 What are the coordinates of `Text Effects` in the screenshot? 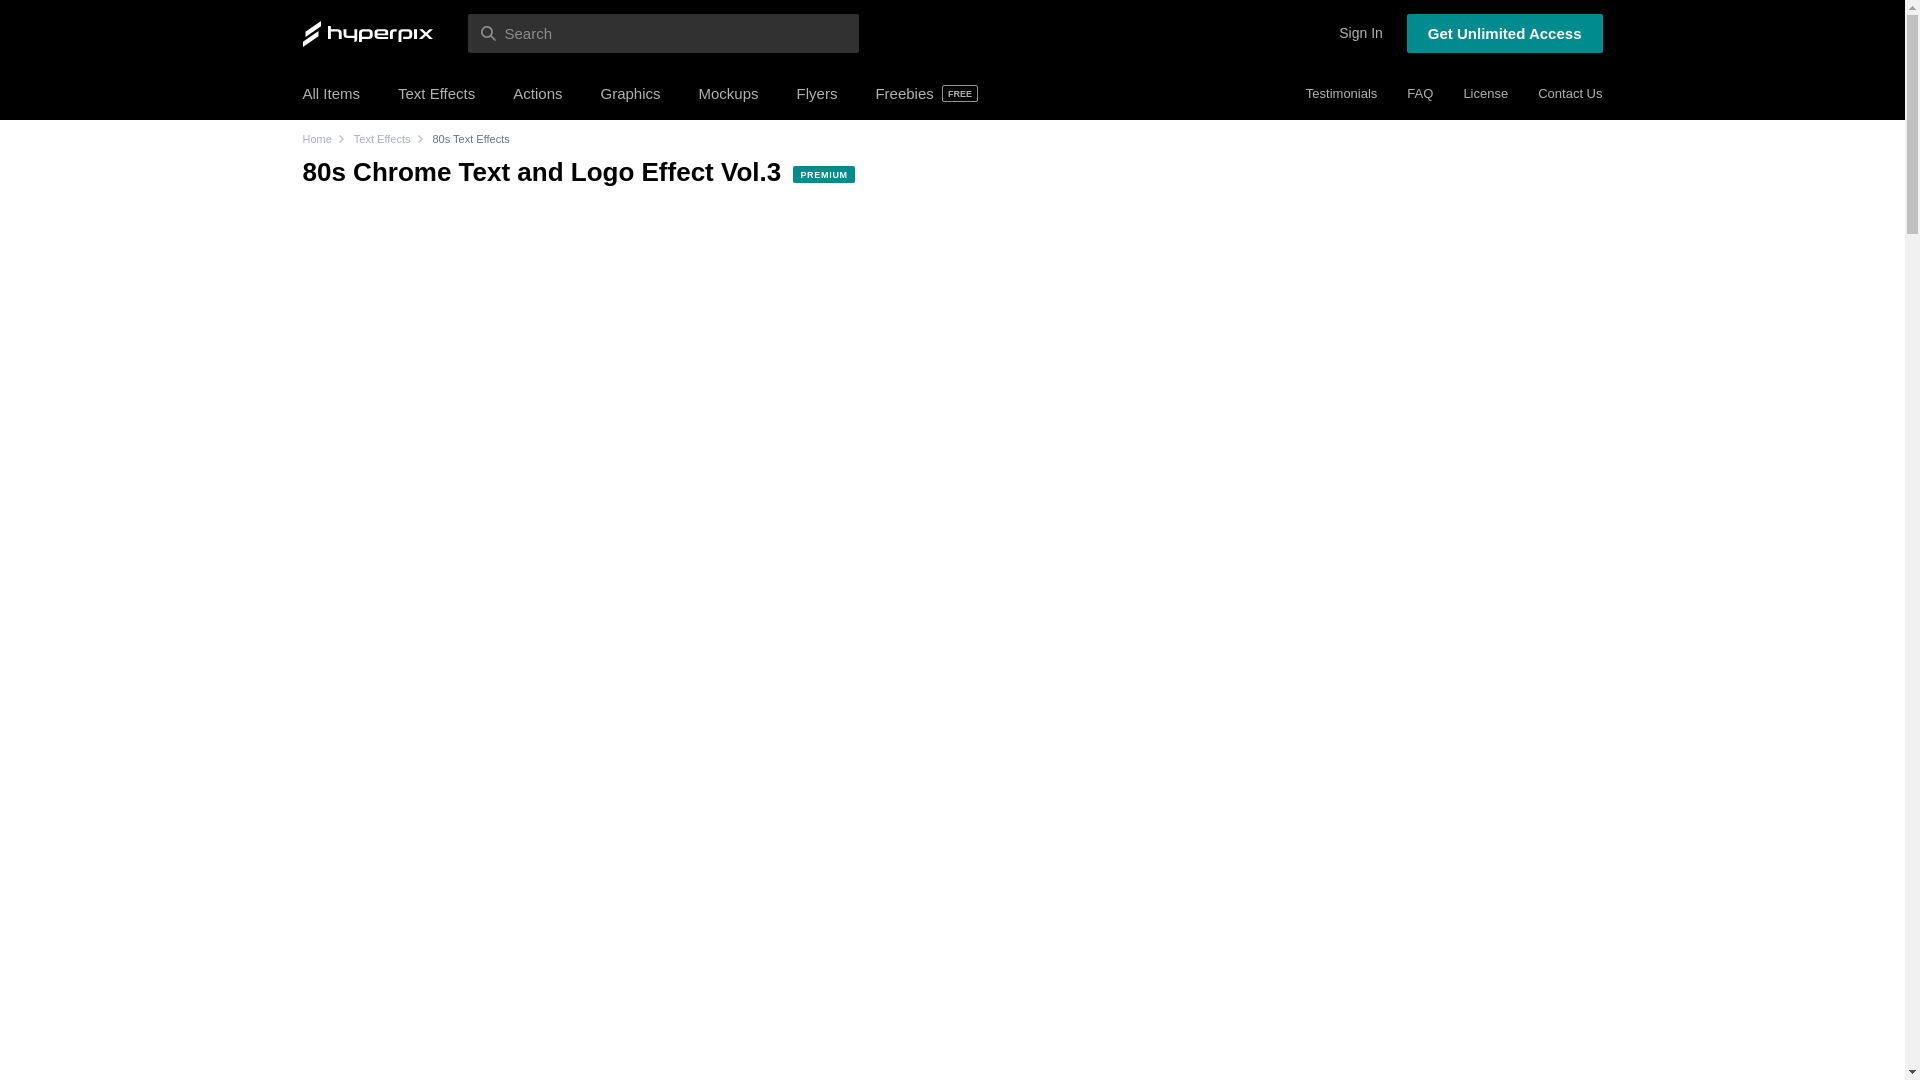 It's located at (436, 94).